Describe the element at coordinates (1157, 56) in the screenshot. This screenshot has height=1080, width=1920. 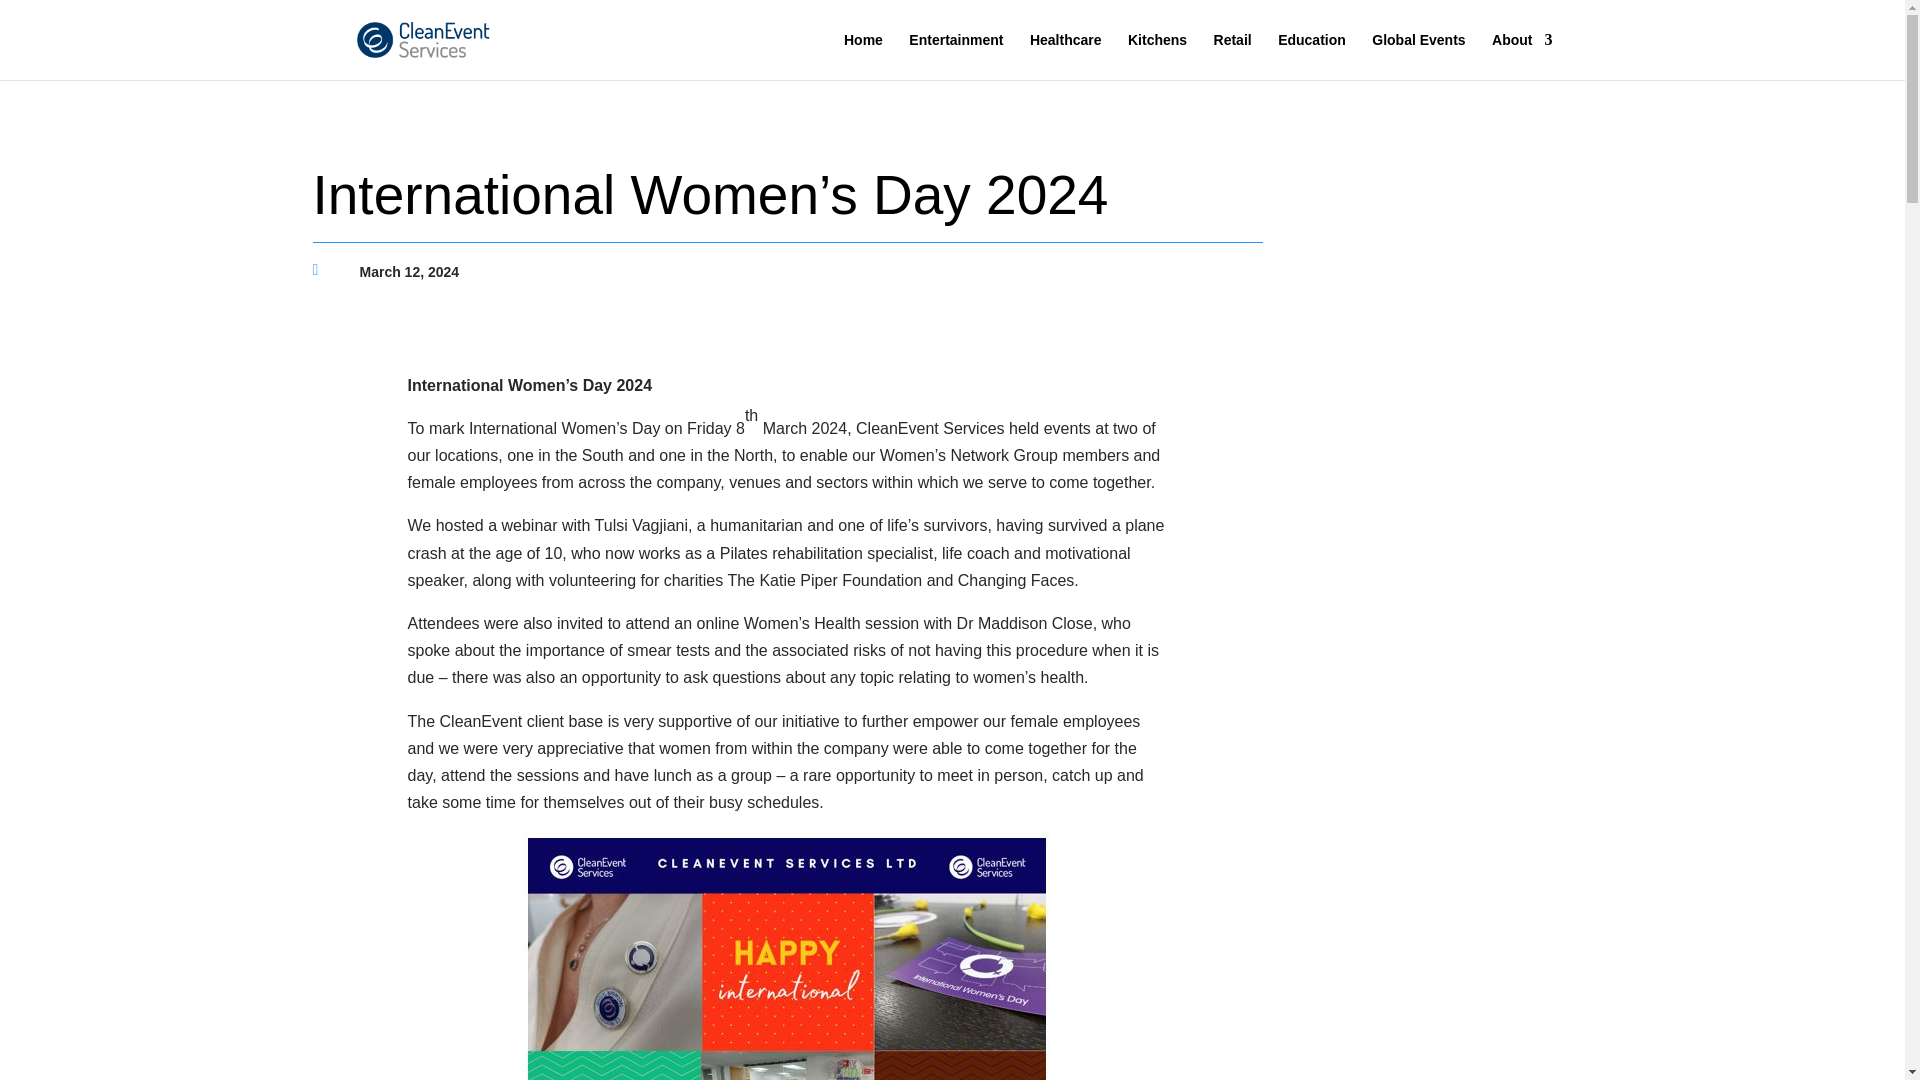
I see `Kitchens` at that location.